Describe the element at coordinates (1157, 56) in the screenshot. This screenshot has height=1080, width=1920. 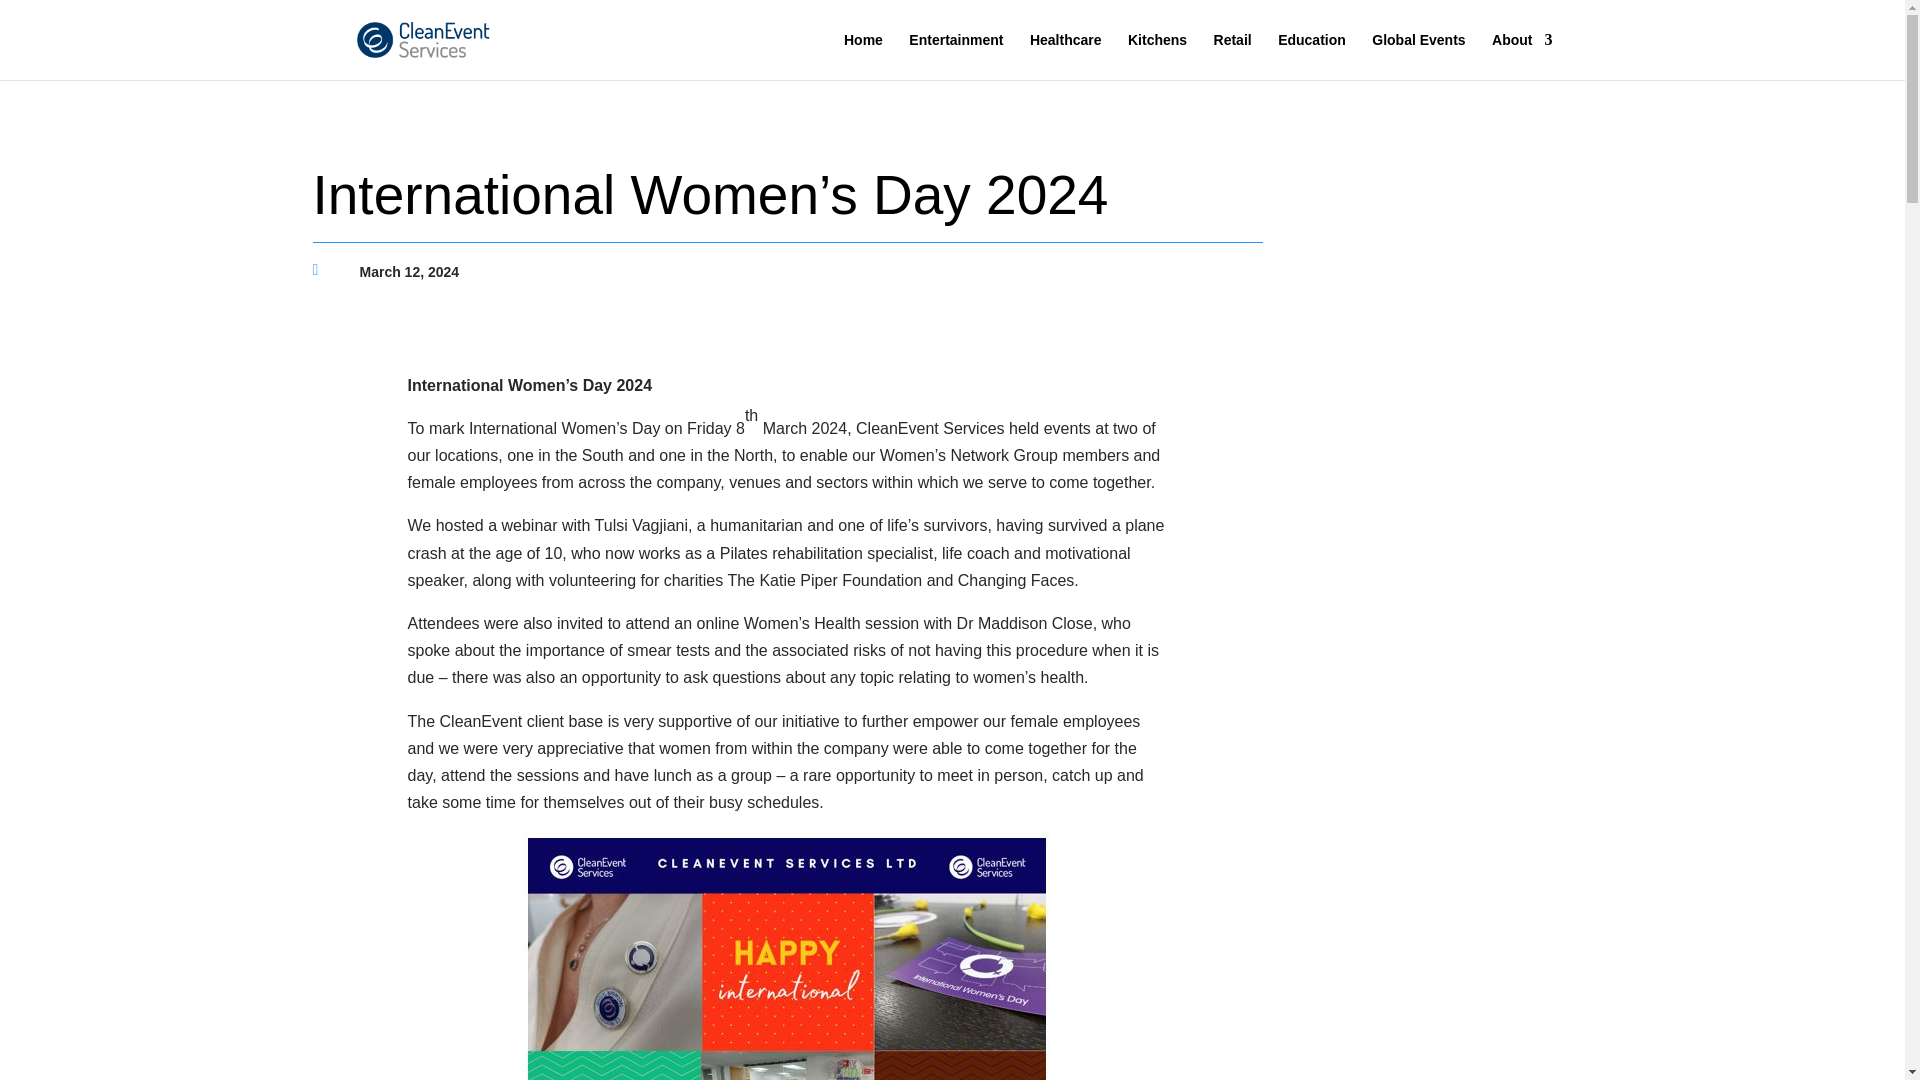
I see `Kitchens` at that location.